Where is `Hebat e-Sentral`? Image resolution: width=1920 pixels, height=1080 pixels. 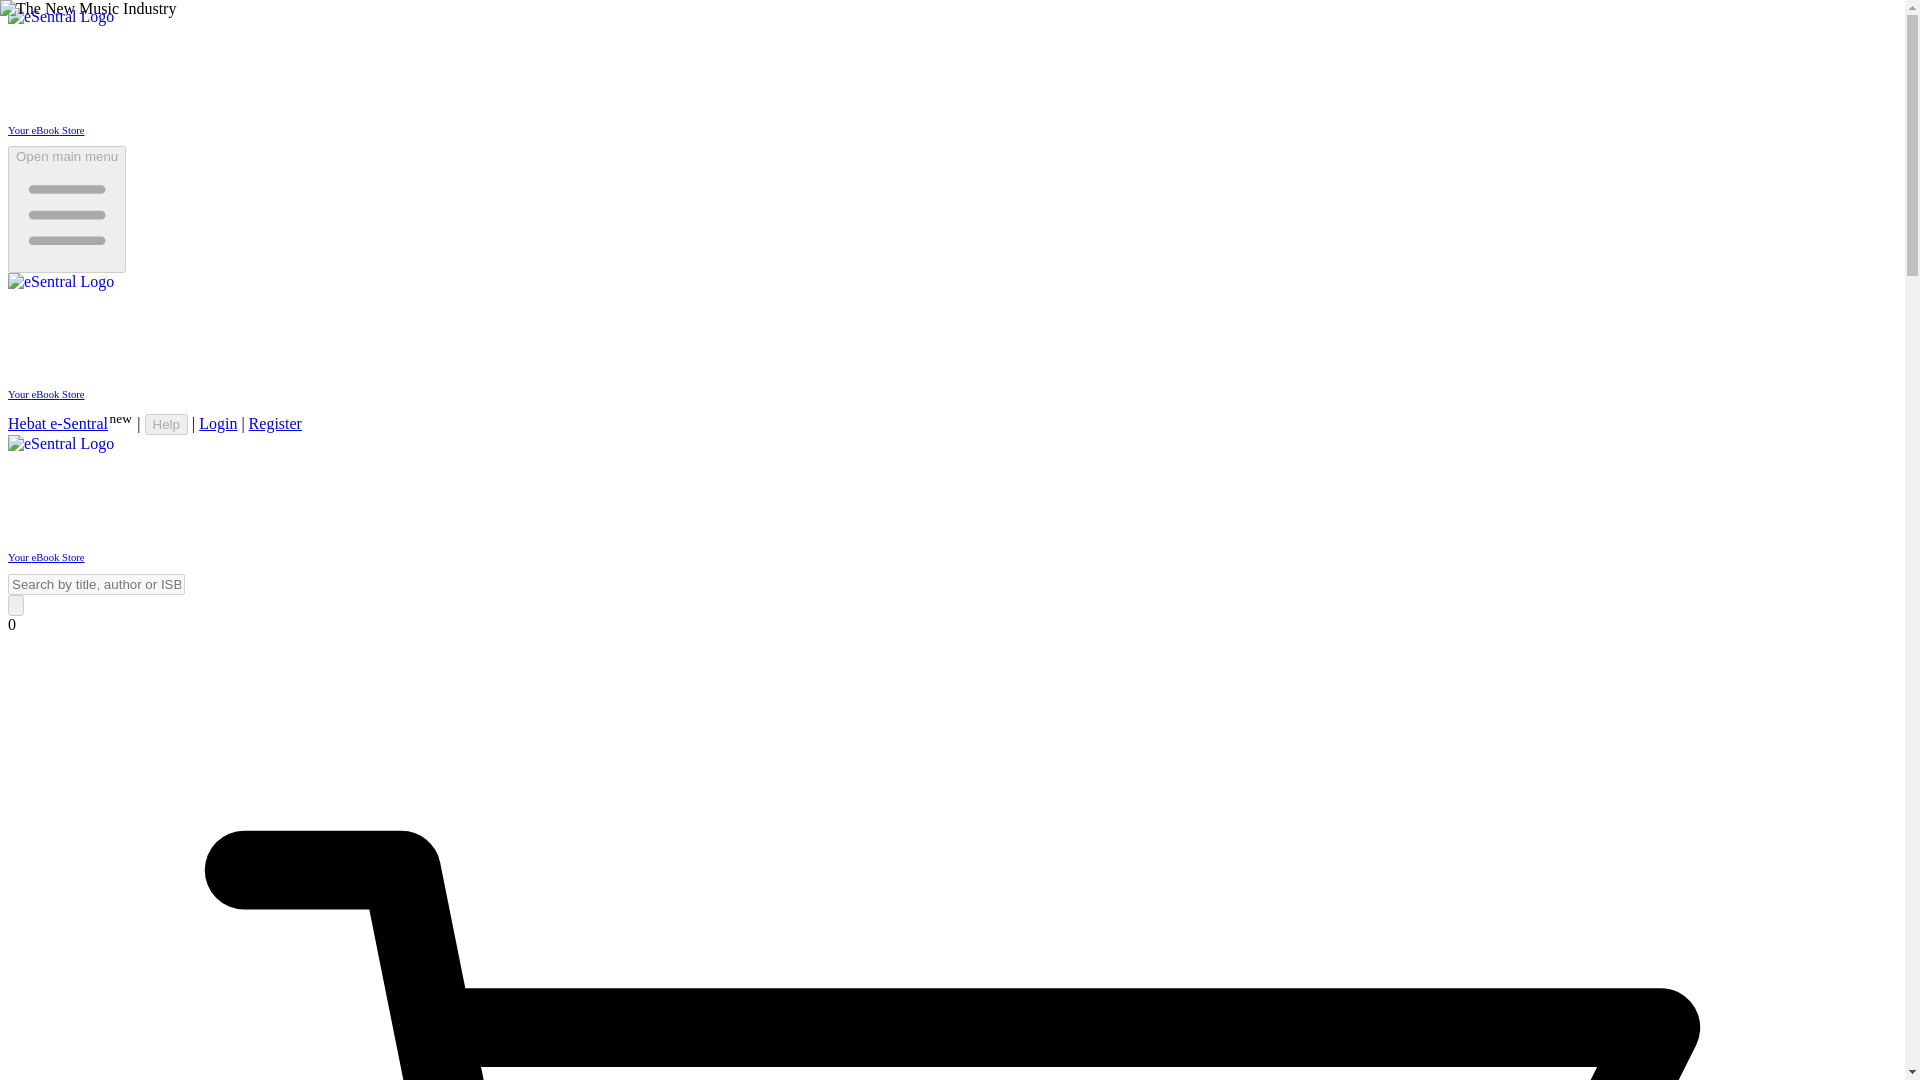 Hebat e-Sentral is located at coordinates (57, 423).